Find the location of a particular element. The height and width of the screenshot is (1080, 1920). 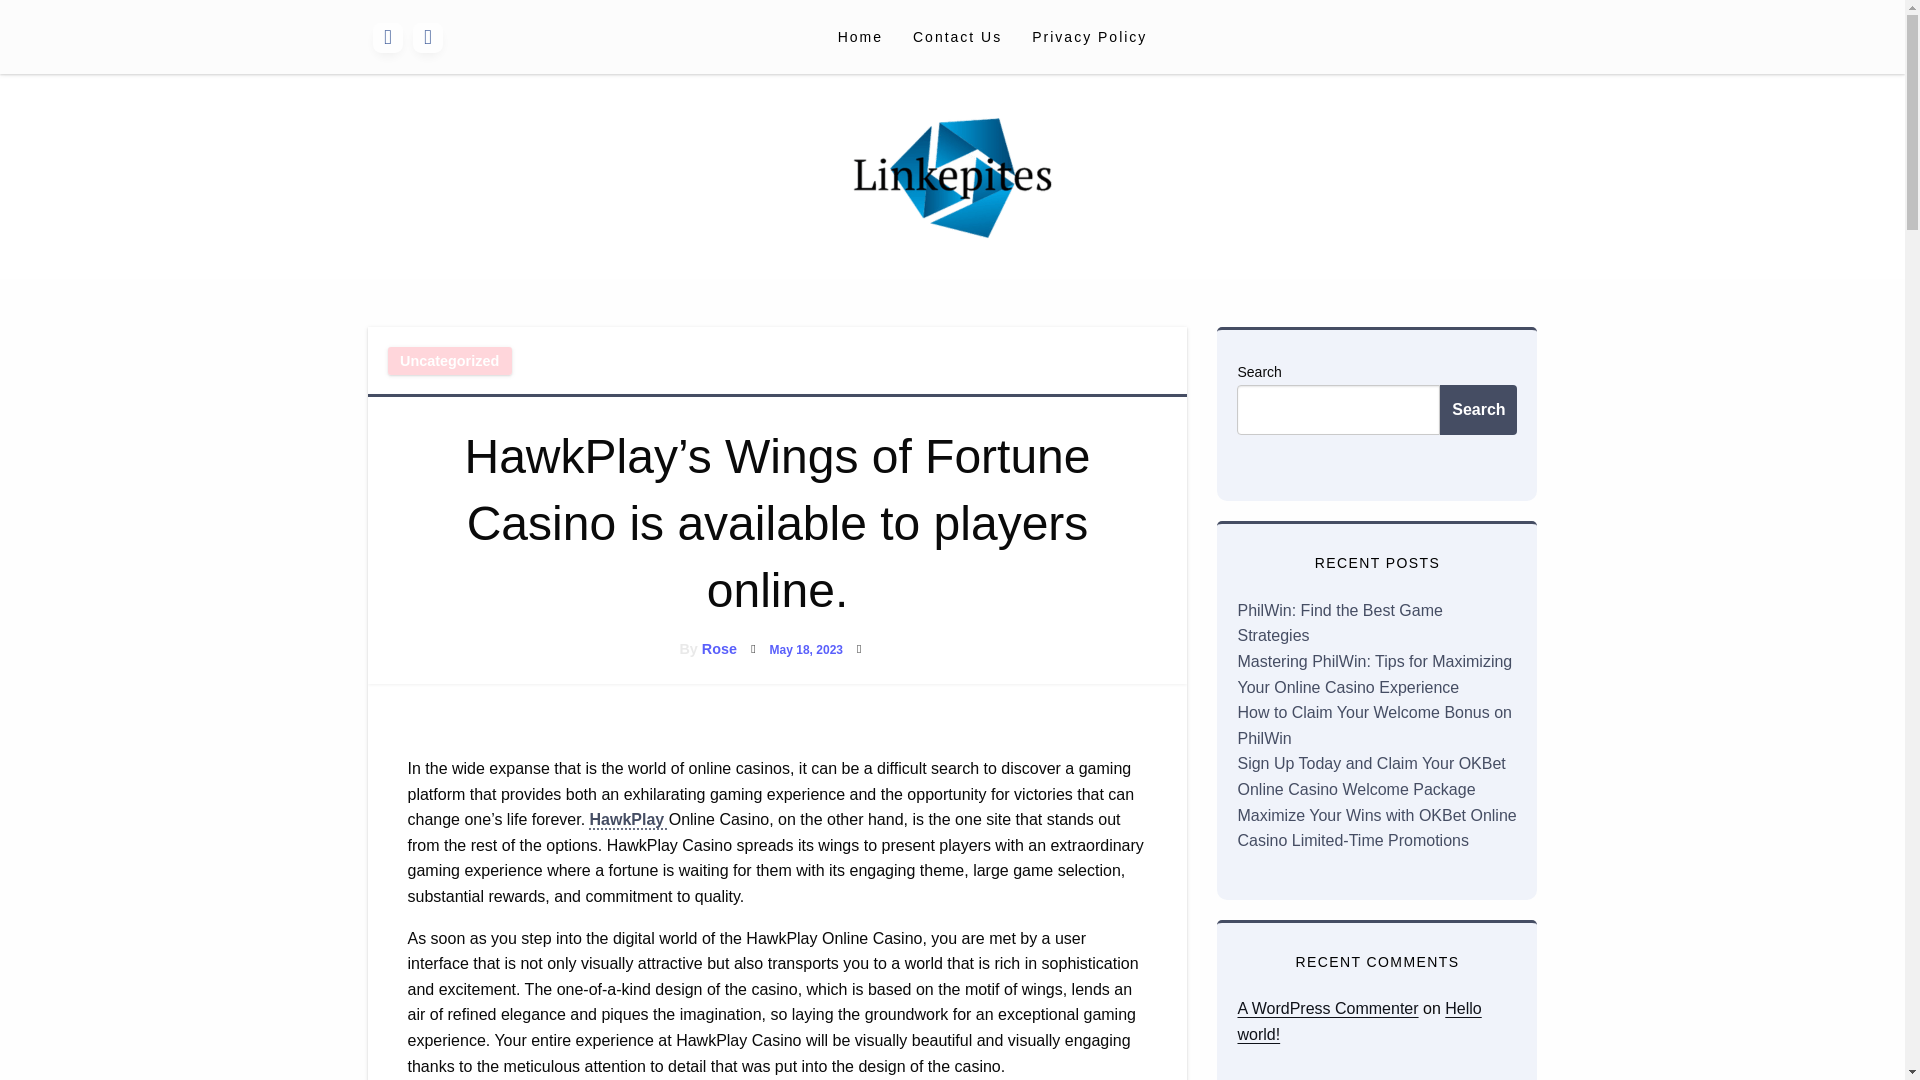

Uncategorized is located at coordinates (450, 360).